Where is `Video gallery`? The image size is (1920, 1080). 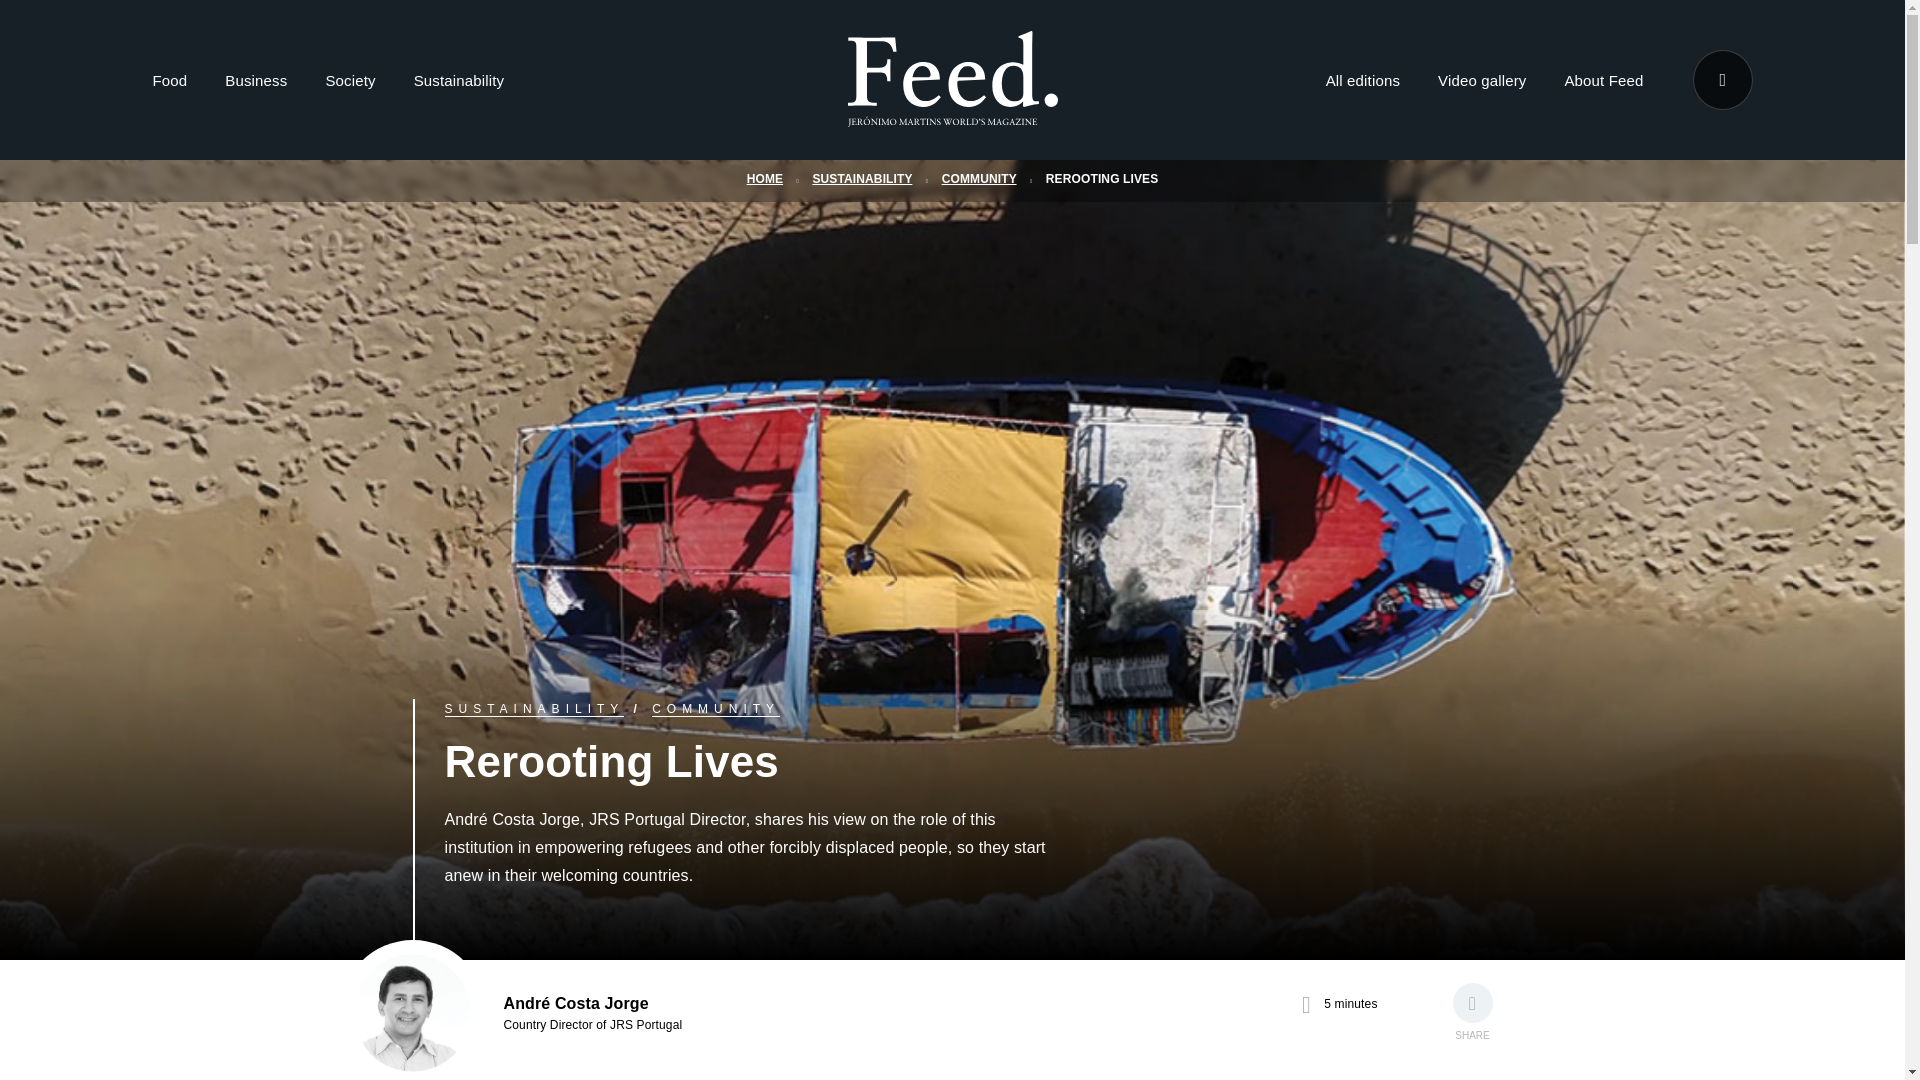 Video gallery is located at coordinates (1482, 84).